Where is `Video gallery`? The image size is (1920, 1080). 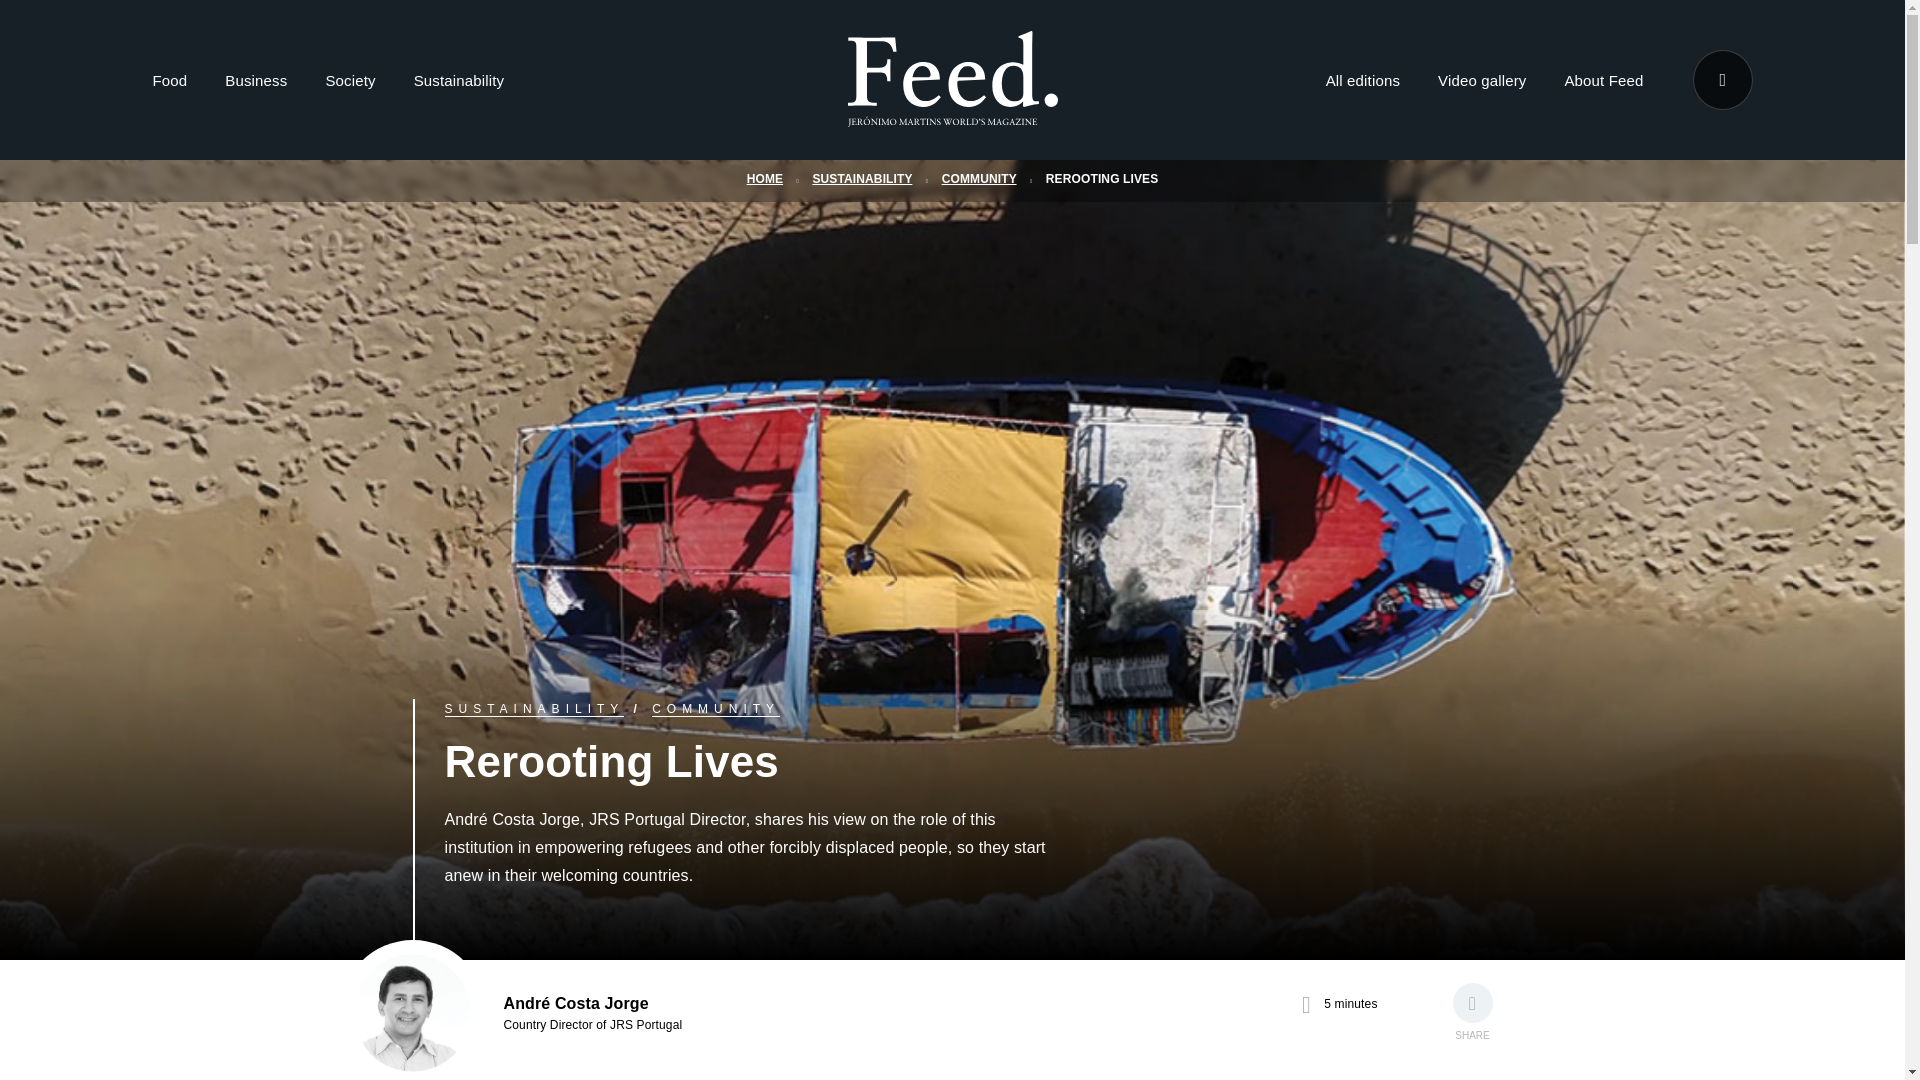 Video gallery is located at coordinates (1482, 84).